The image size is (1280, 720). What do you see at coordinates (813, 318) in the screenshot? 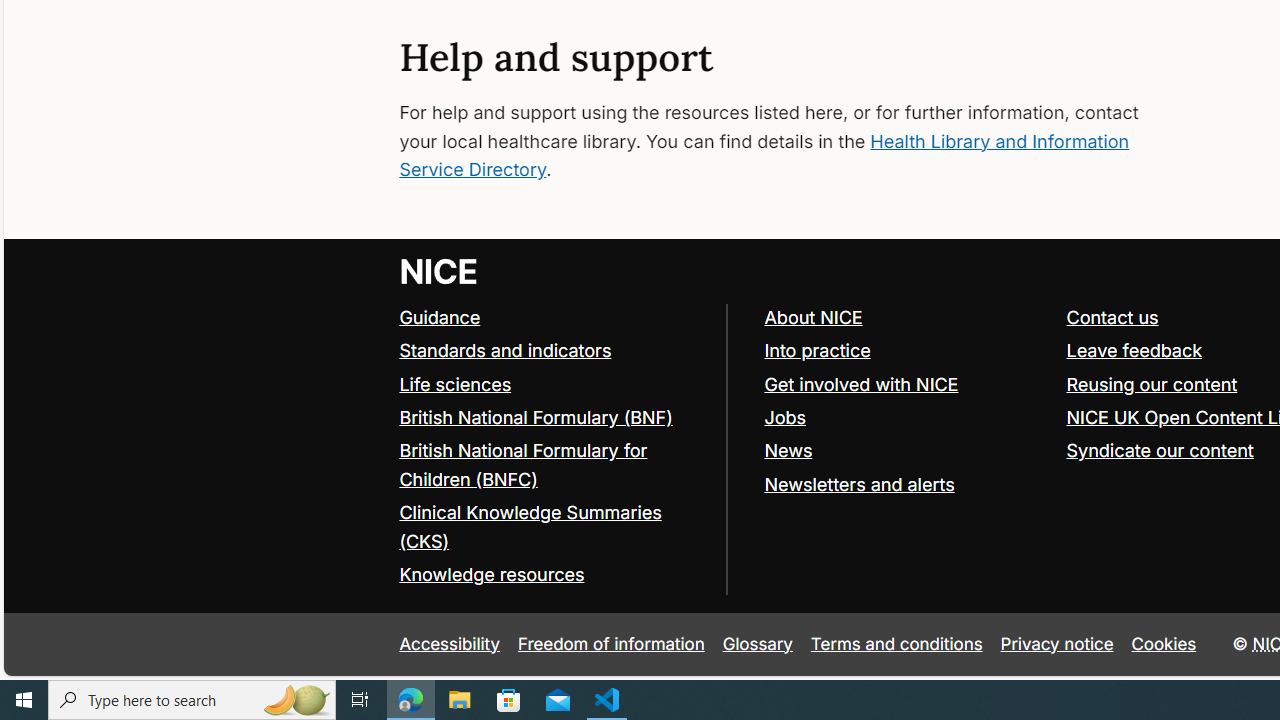
I see `About NICE` at bounding box center [813, 318].